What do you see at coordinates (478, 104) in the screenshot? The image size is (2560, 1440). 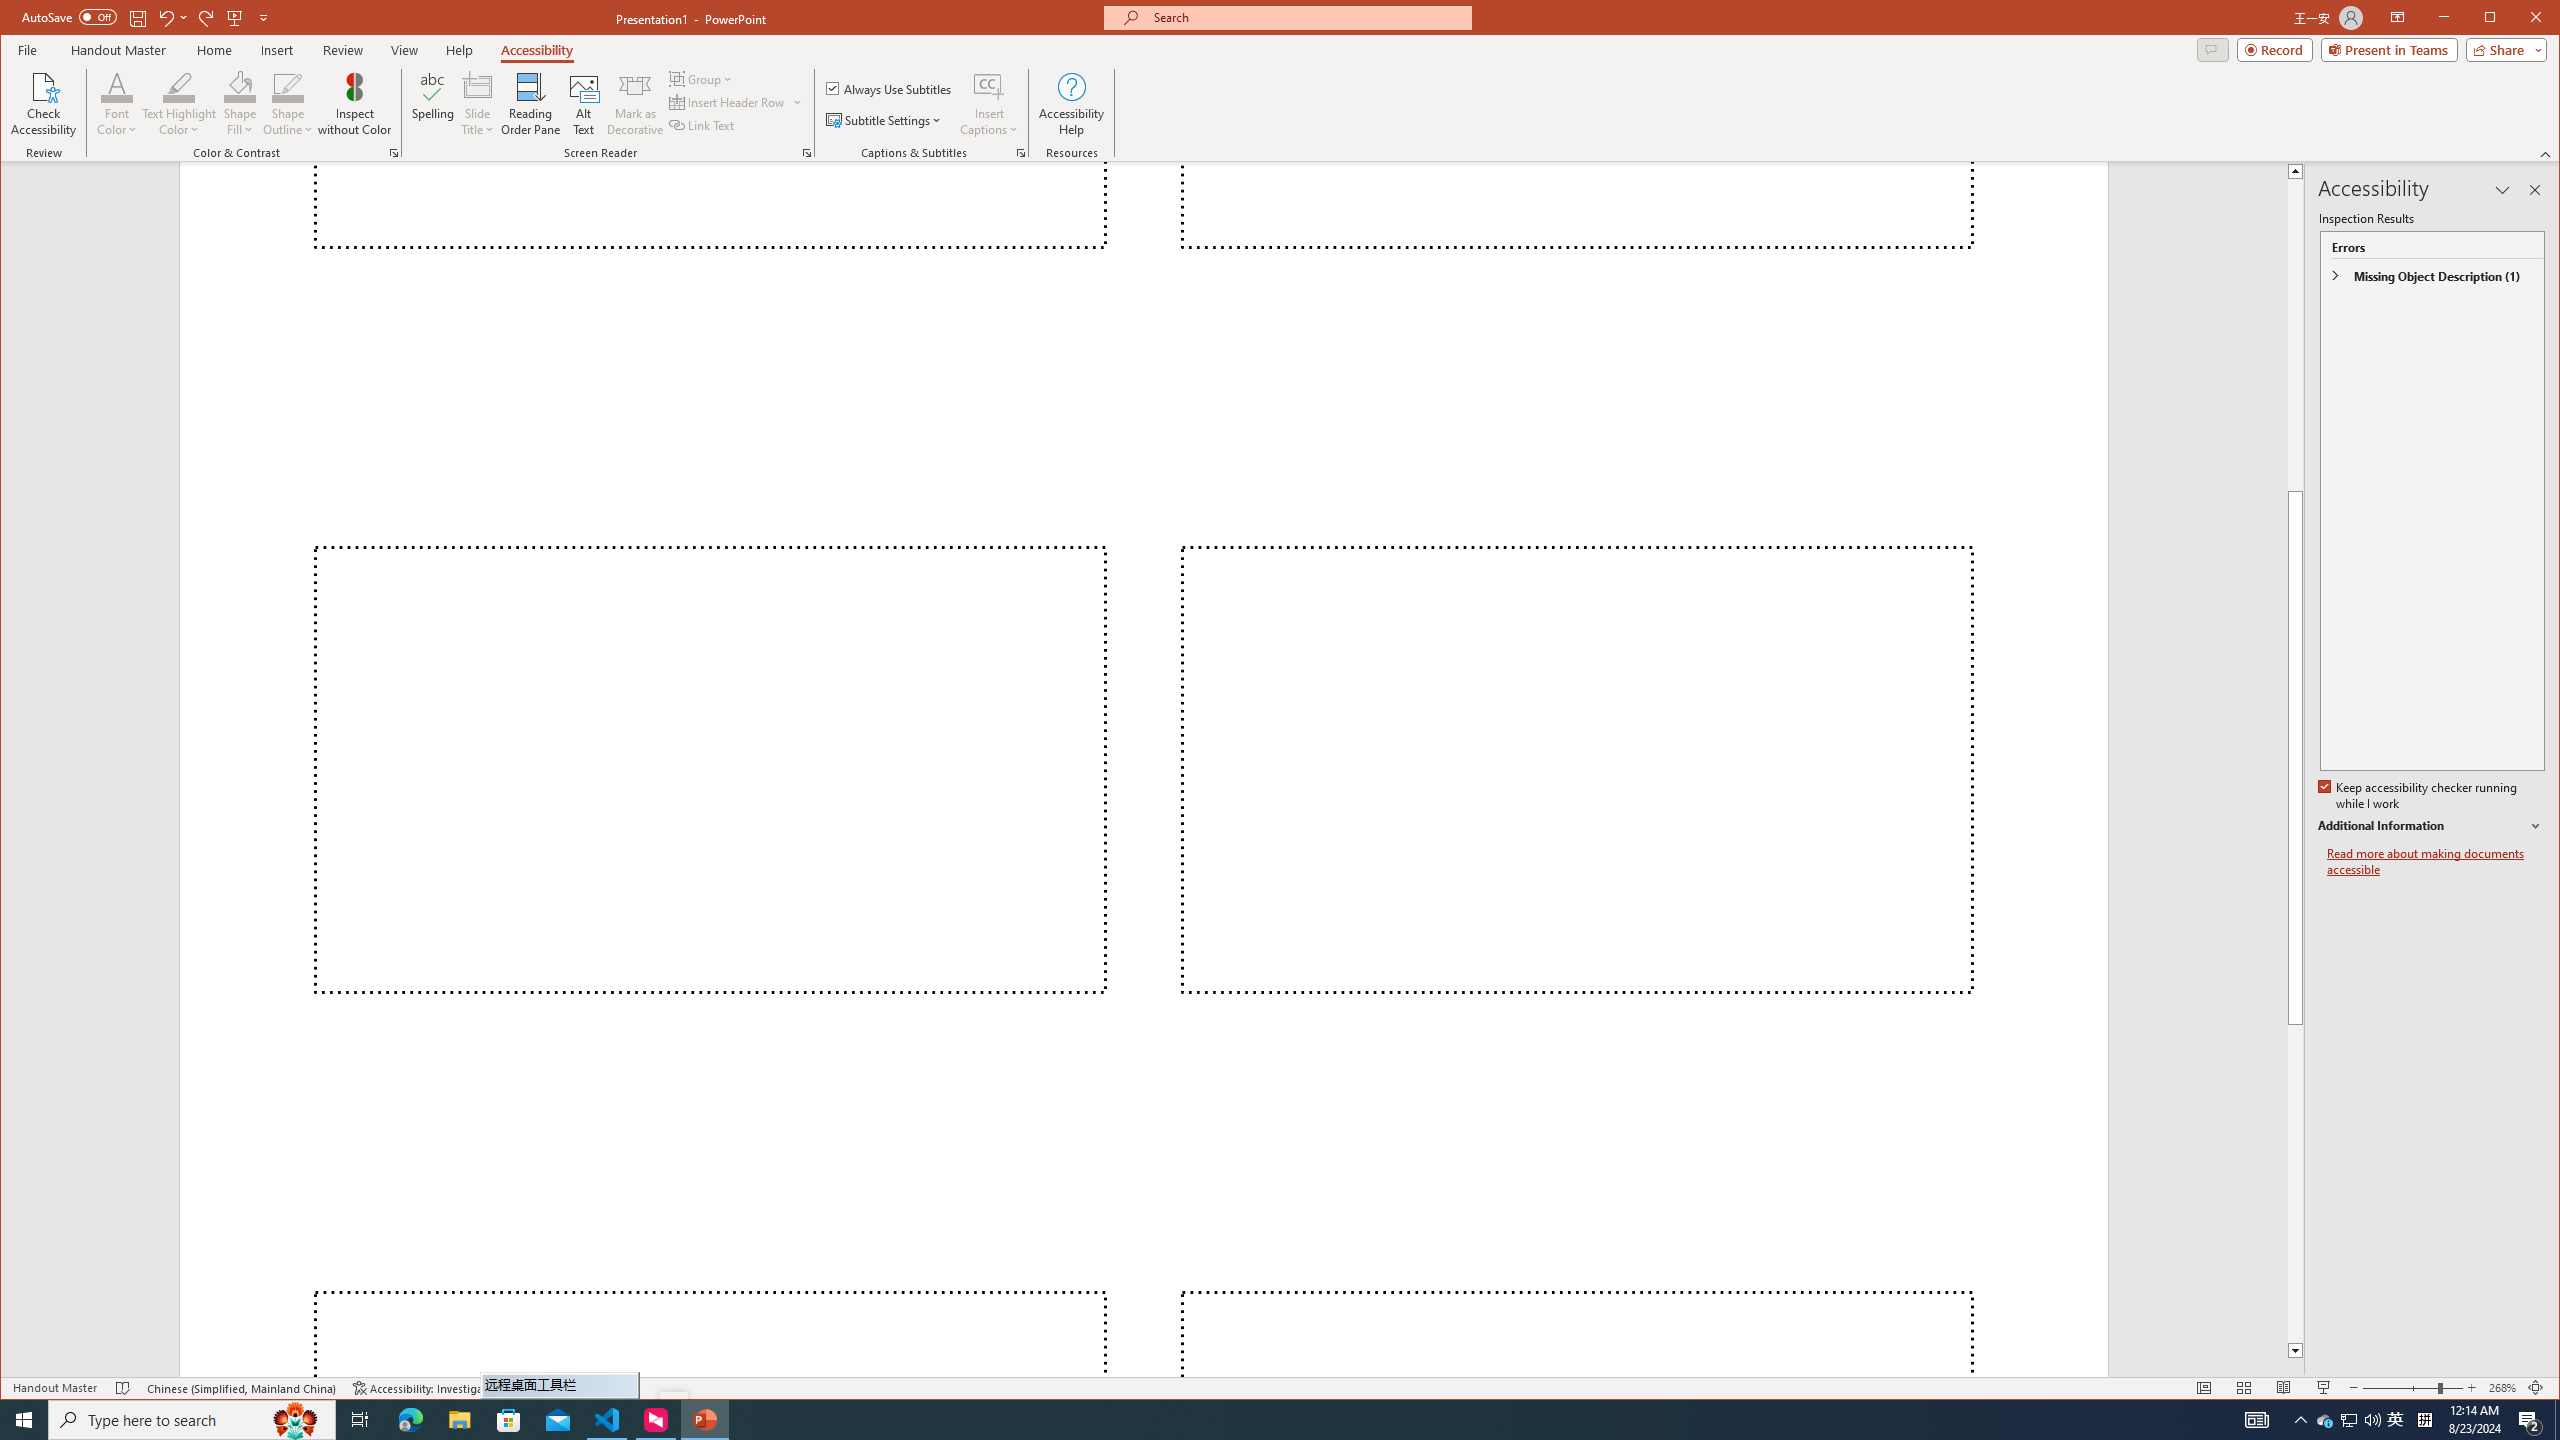 I see `Slide Title` at bounding box center [478, 104].